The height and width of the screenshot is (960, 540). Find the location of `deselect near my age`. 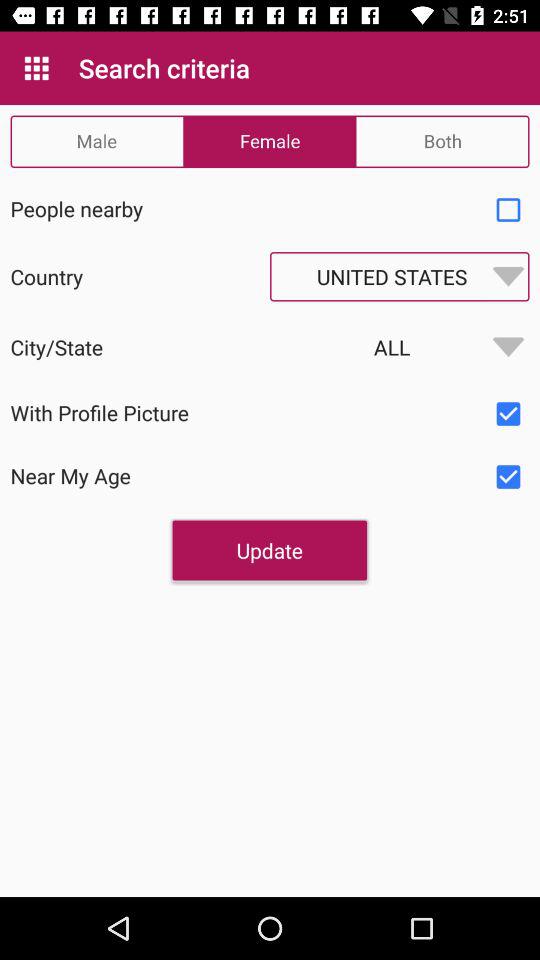

deselect near my age is located at coordinates (508, 477).